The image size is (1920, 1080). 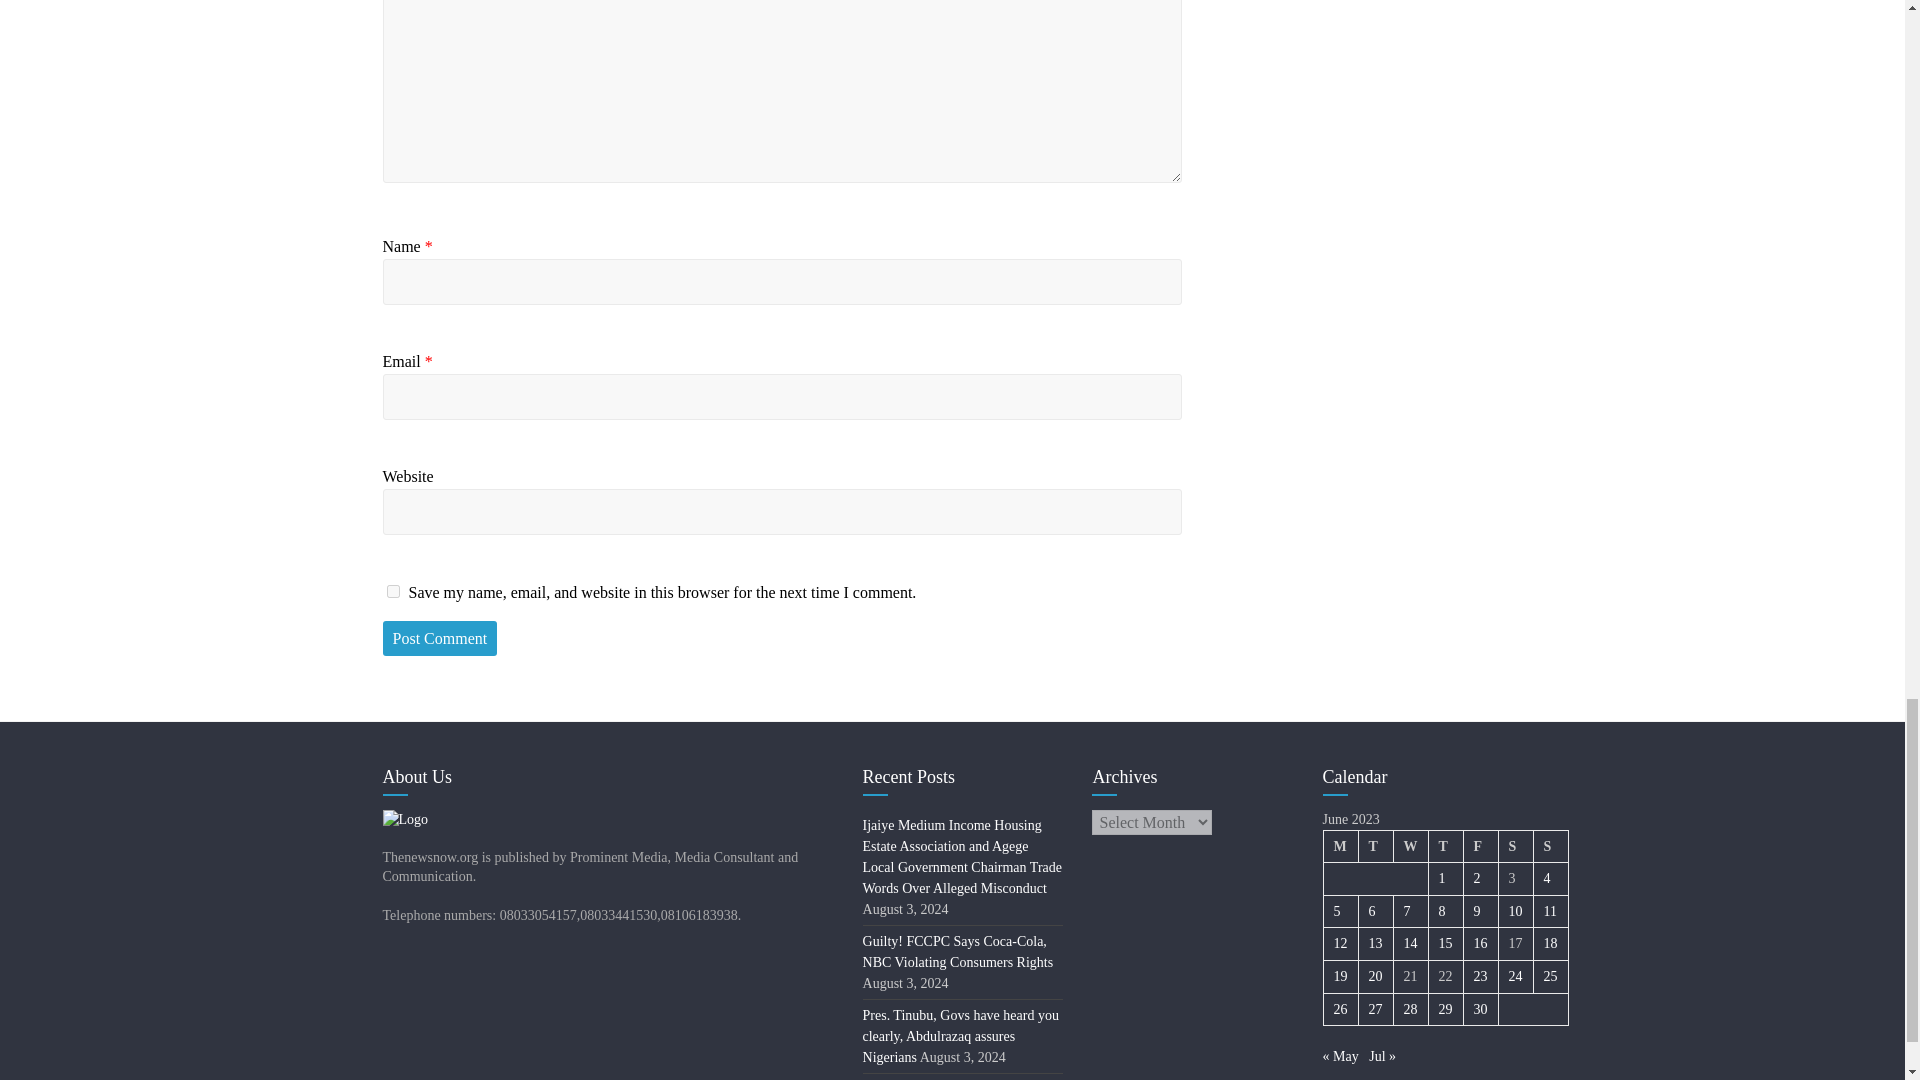 I want to click on yes, so click(x=392, y=592).